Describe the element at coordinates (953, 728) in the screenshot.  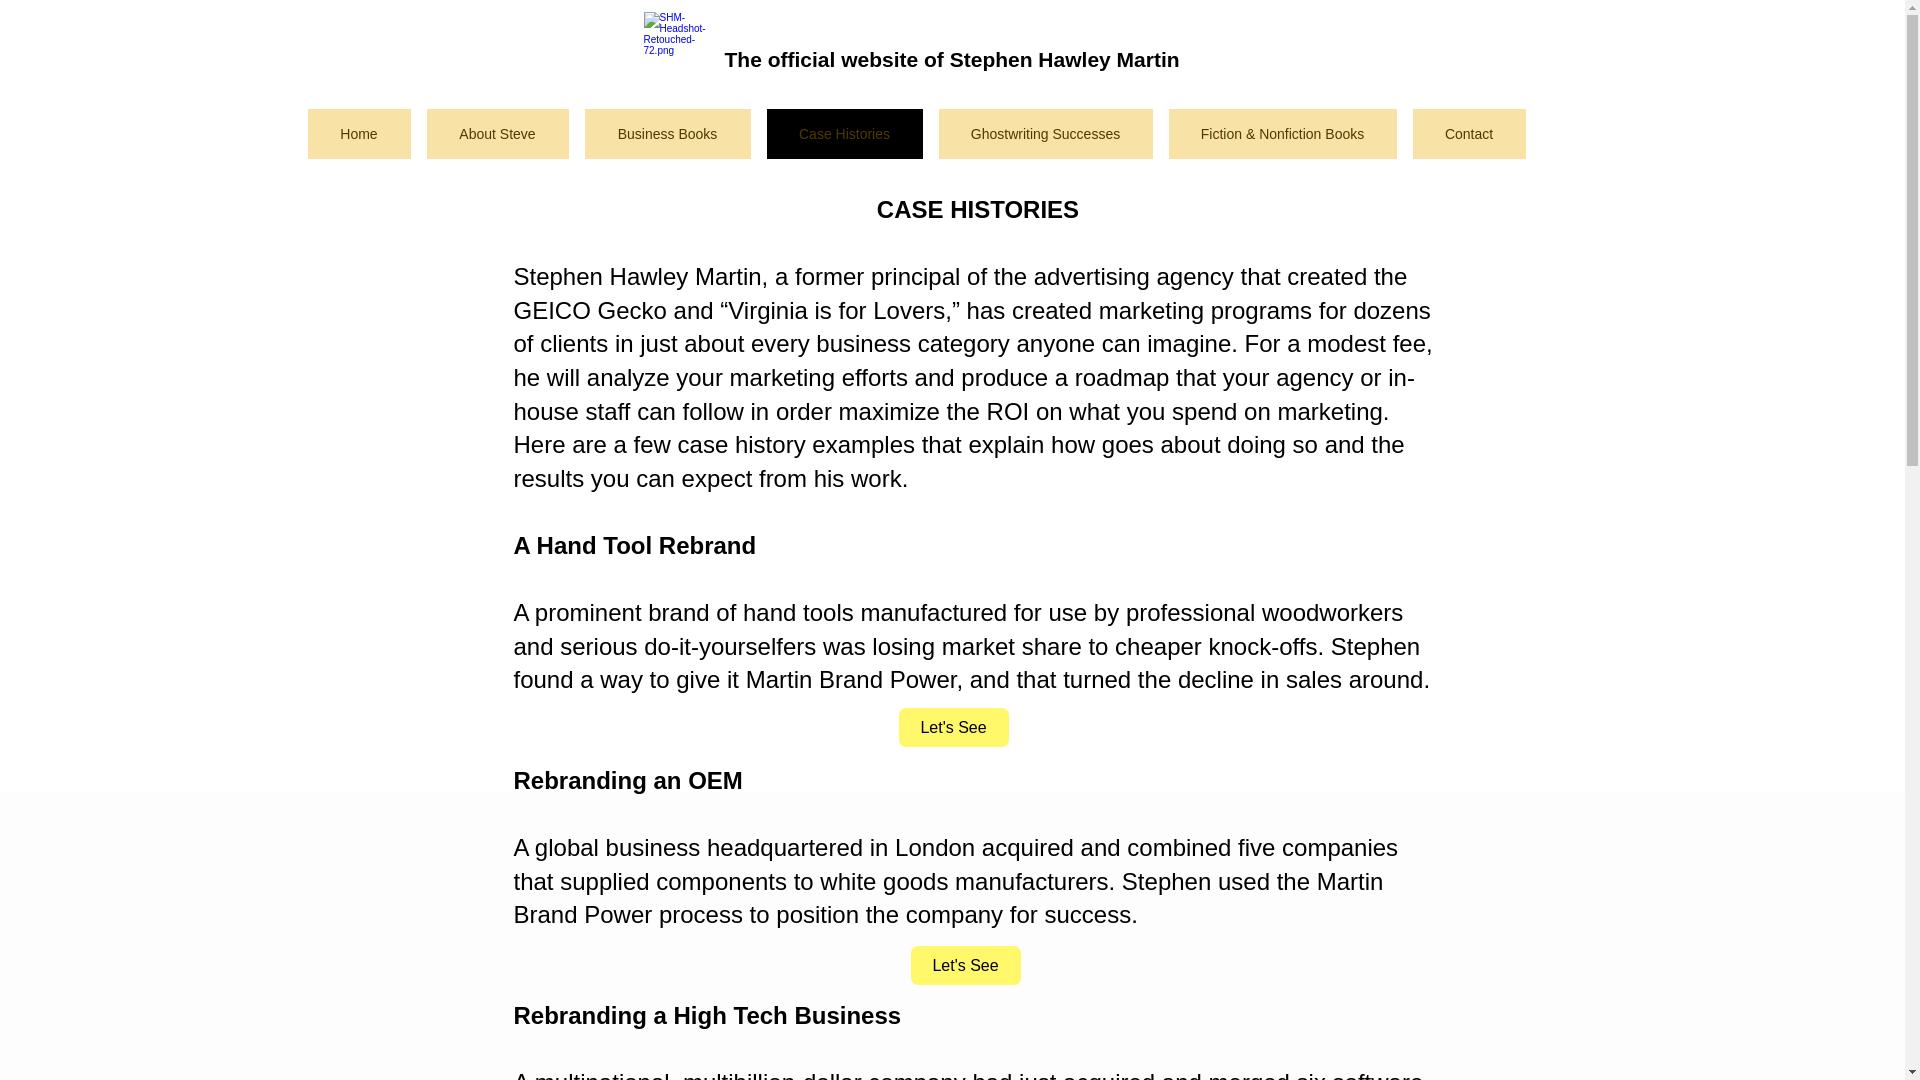
I see `Let's See` at that location.